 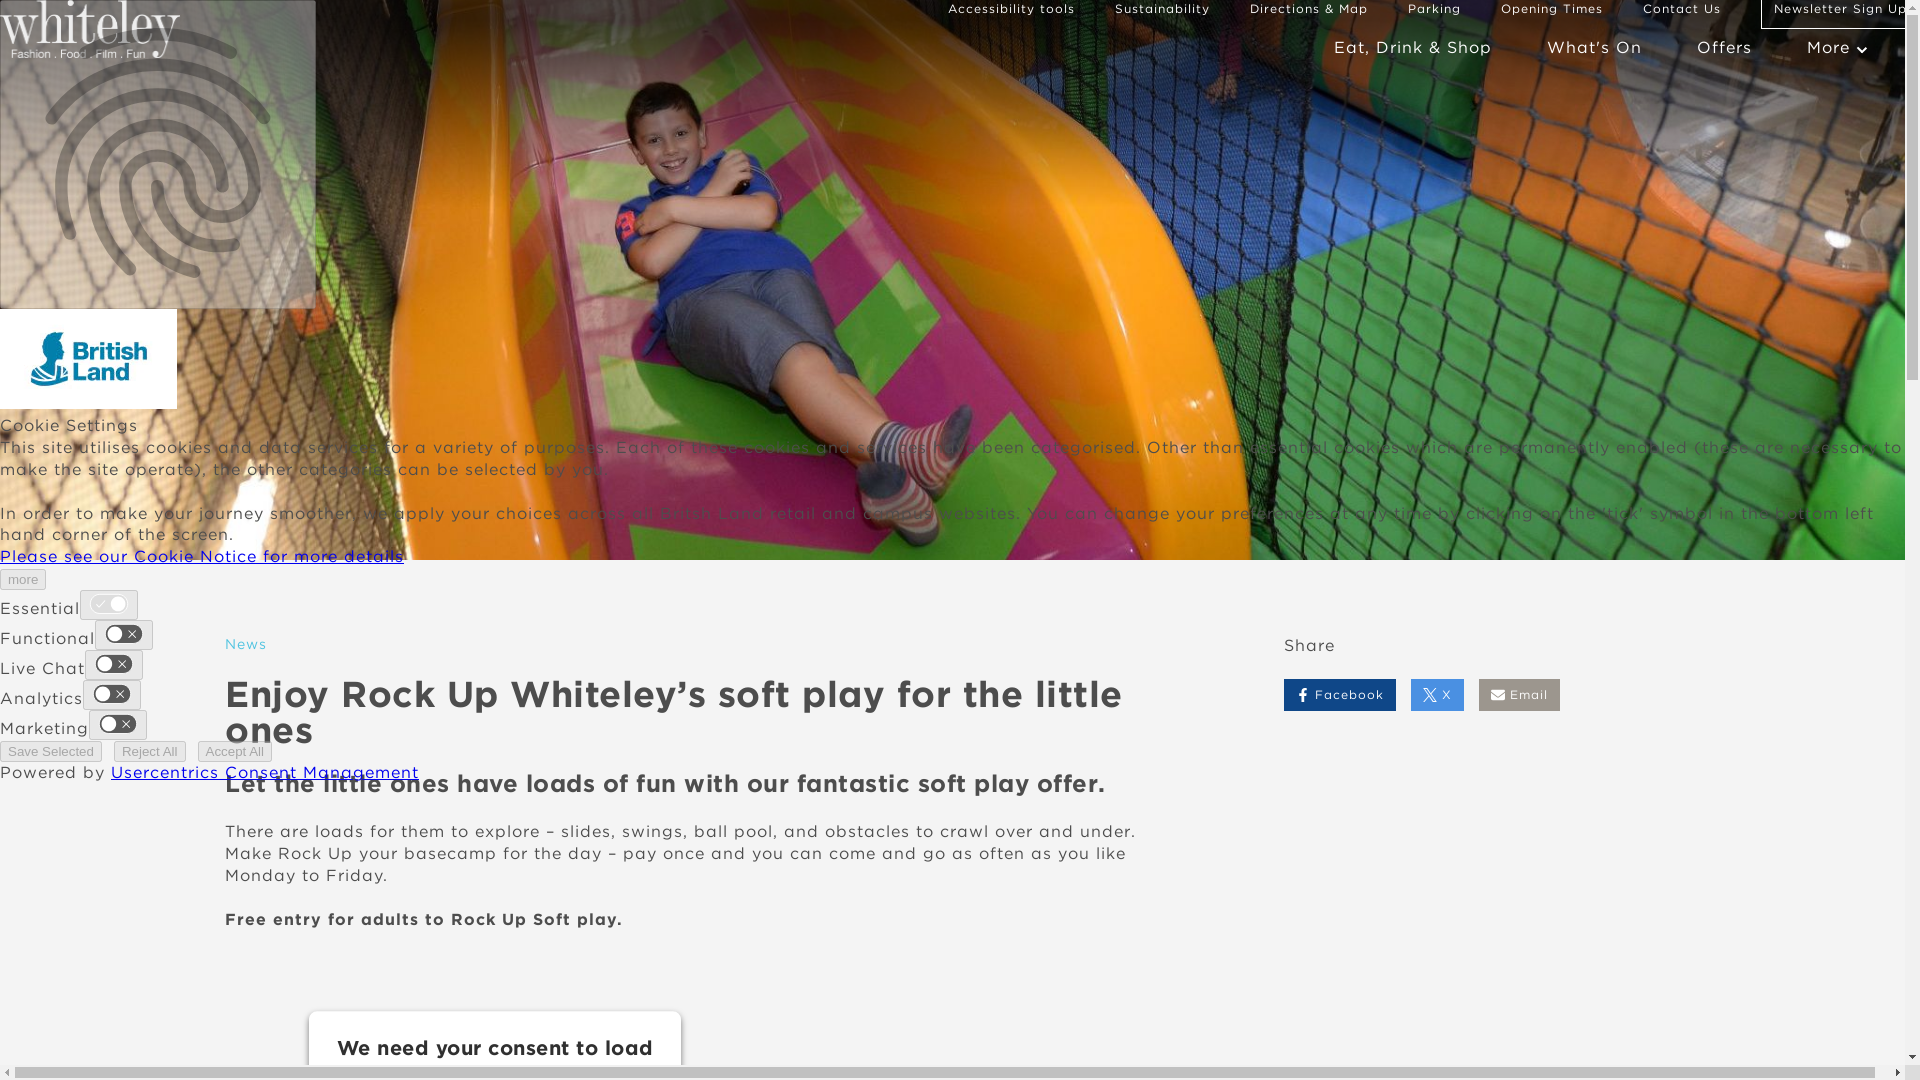 What do you see at coordinates (1162, 8) in the screenshot?
I see `Sustainability` at bounding box center [1162, 8].